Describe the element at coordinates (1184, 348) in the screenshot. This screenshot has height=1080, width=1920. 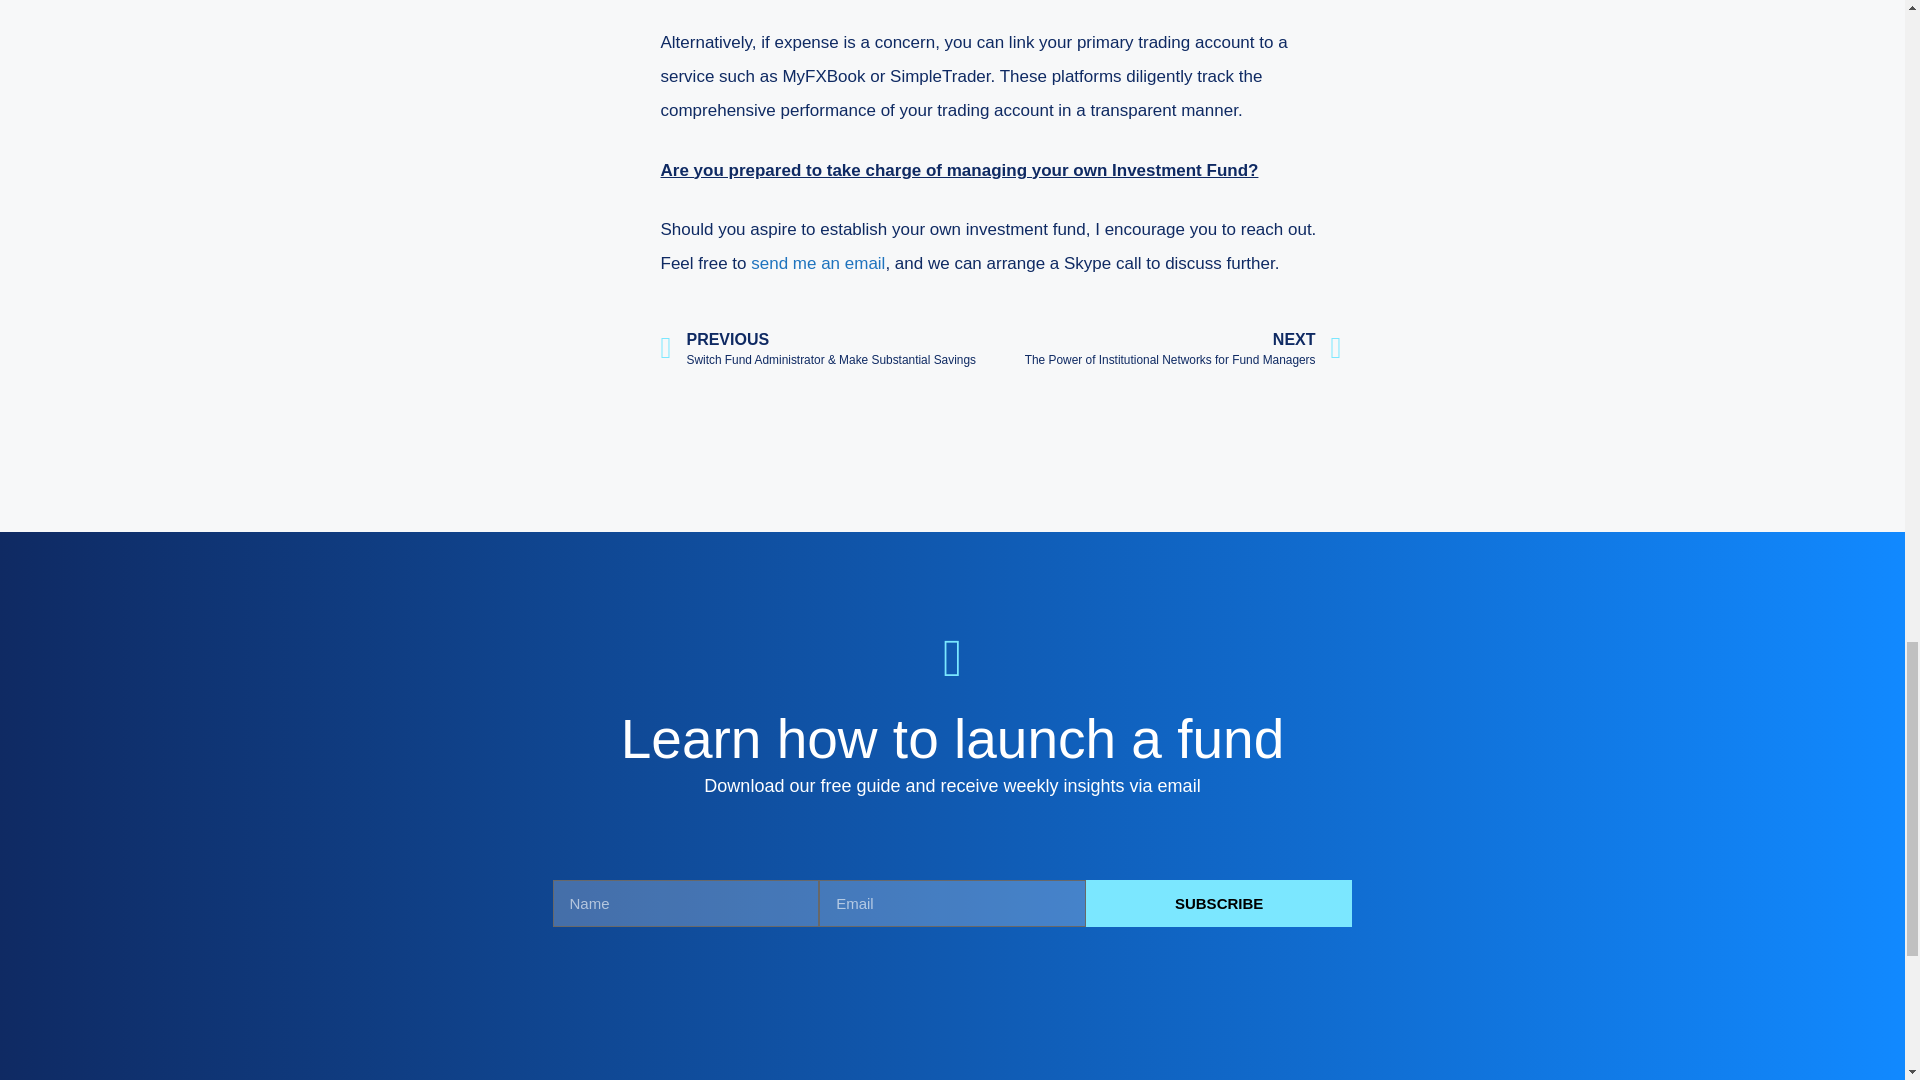
I see `send me an email` at that location.